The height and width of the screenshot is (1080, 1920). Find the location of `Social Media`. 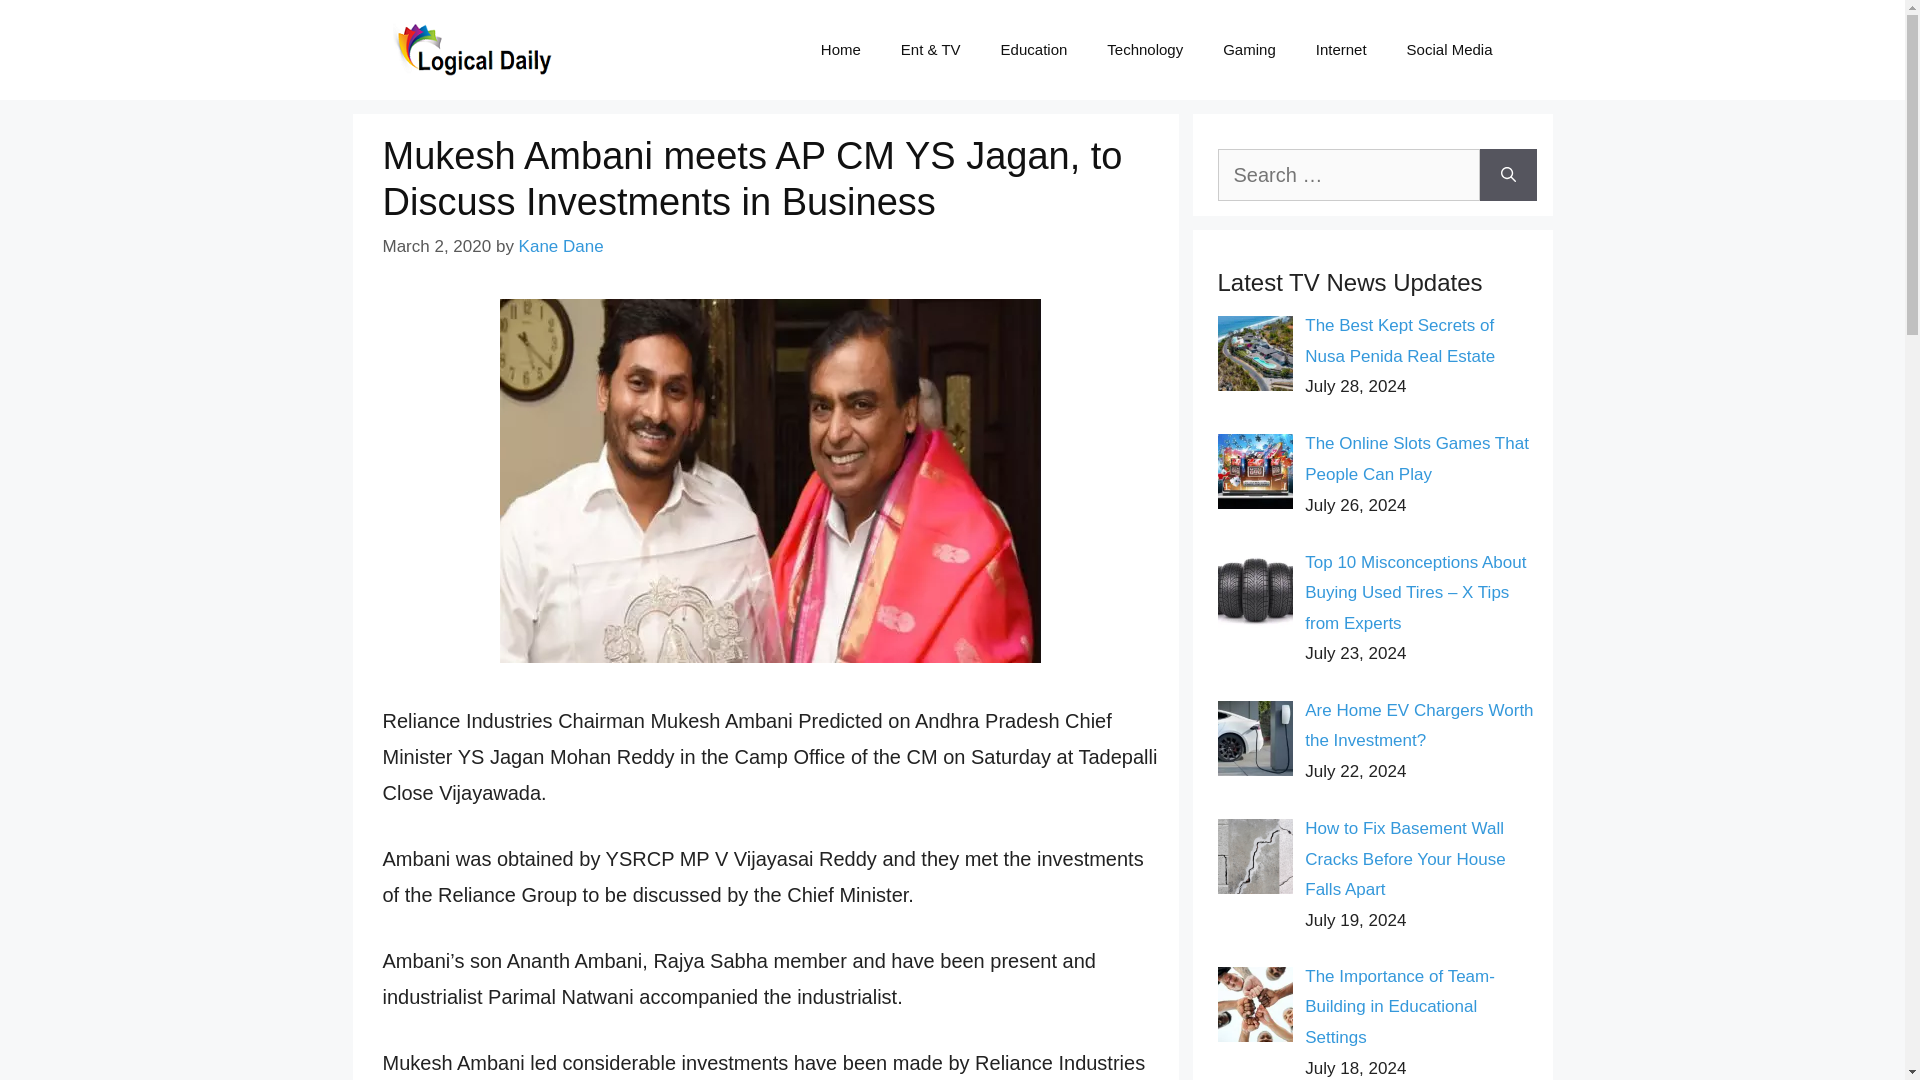

Social Media is located at coordinates (1449, 50).